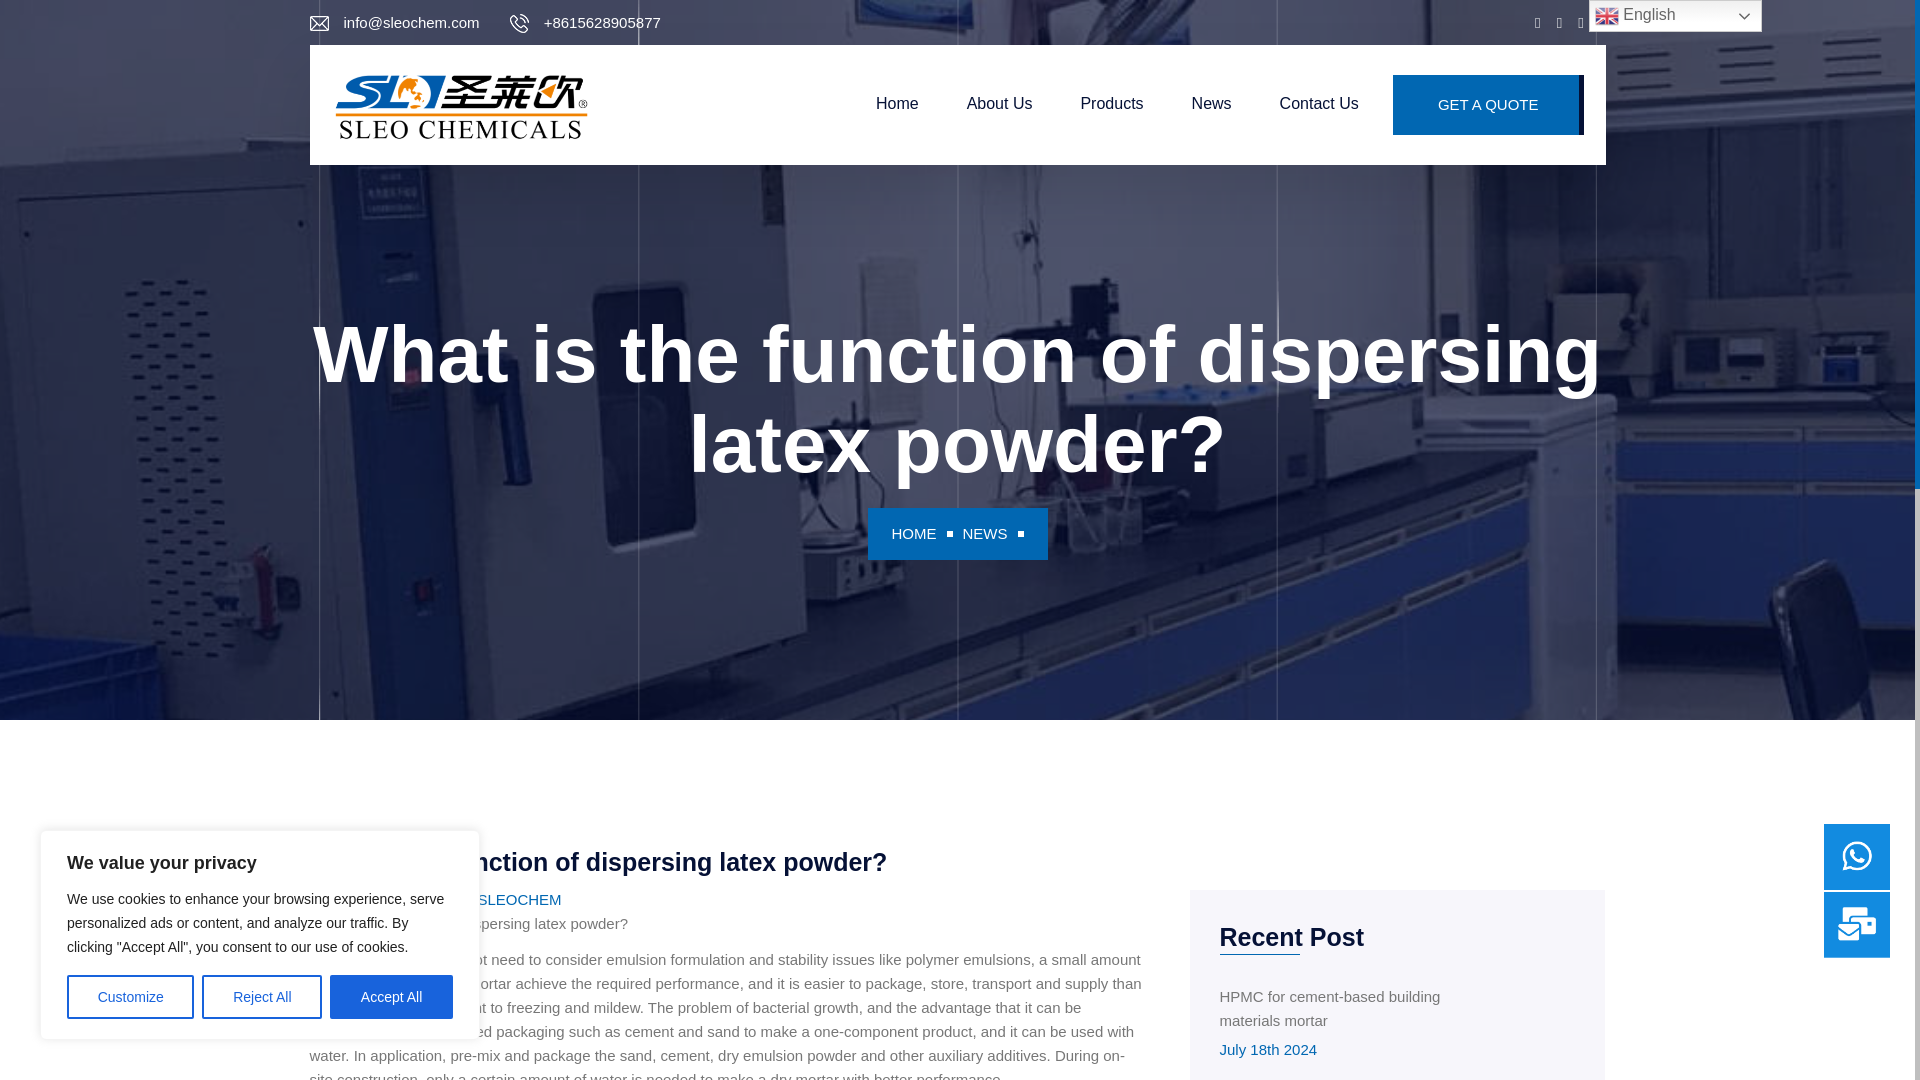 The image size is (1920, 1080). I want to click on SLEOCHEM, so click(462, 104).